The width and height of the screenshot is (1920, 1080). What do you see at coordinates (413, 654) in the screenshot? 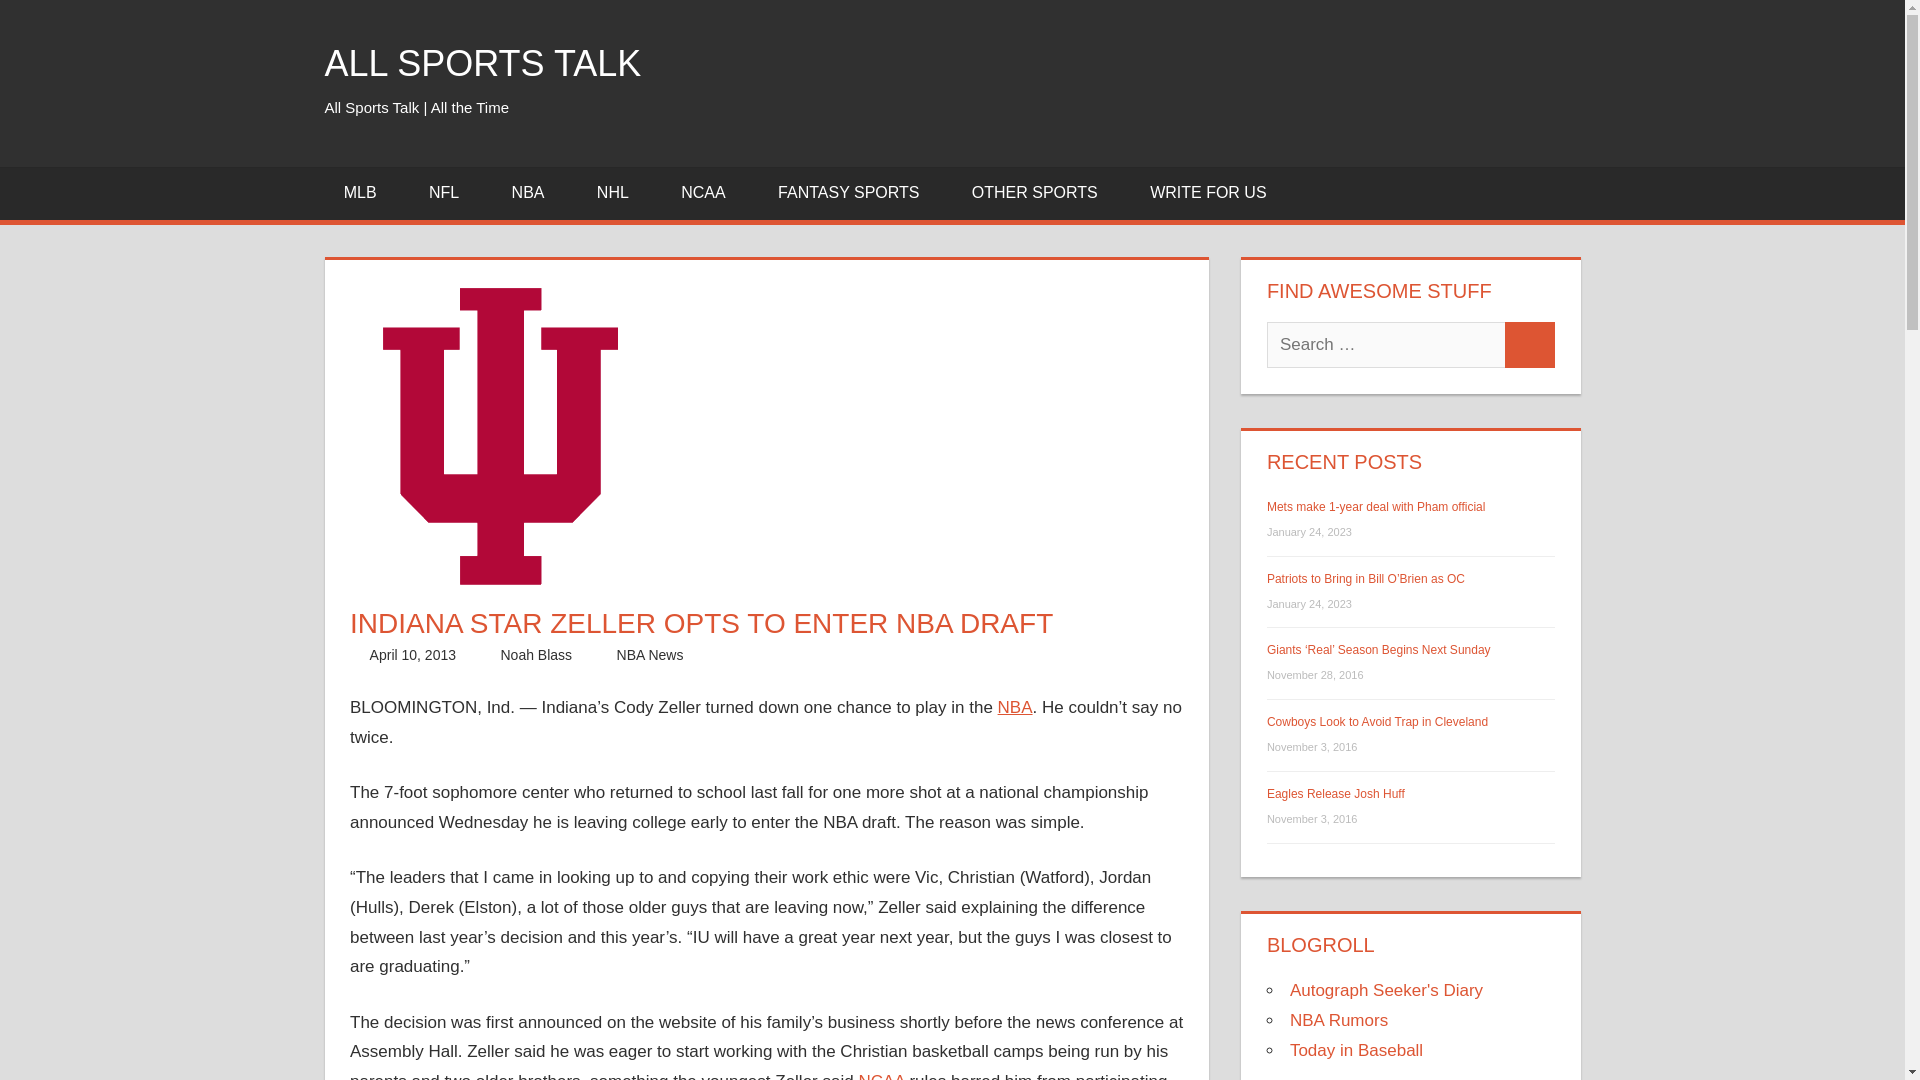
I see `April 10, 2013` at bounding box center [413, 654].